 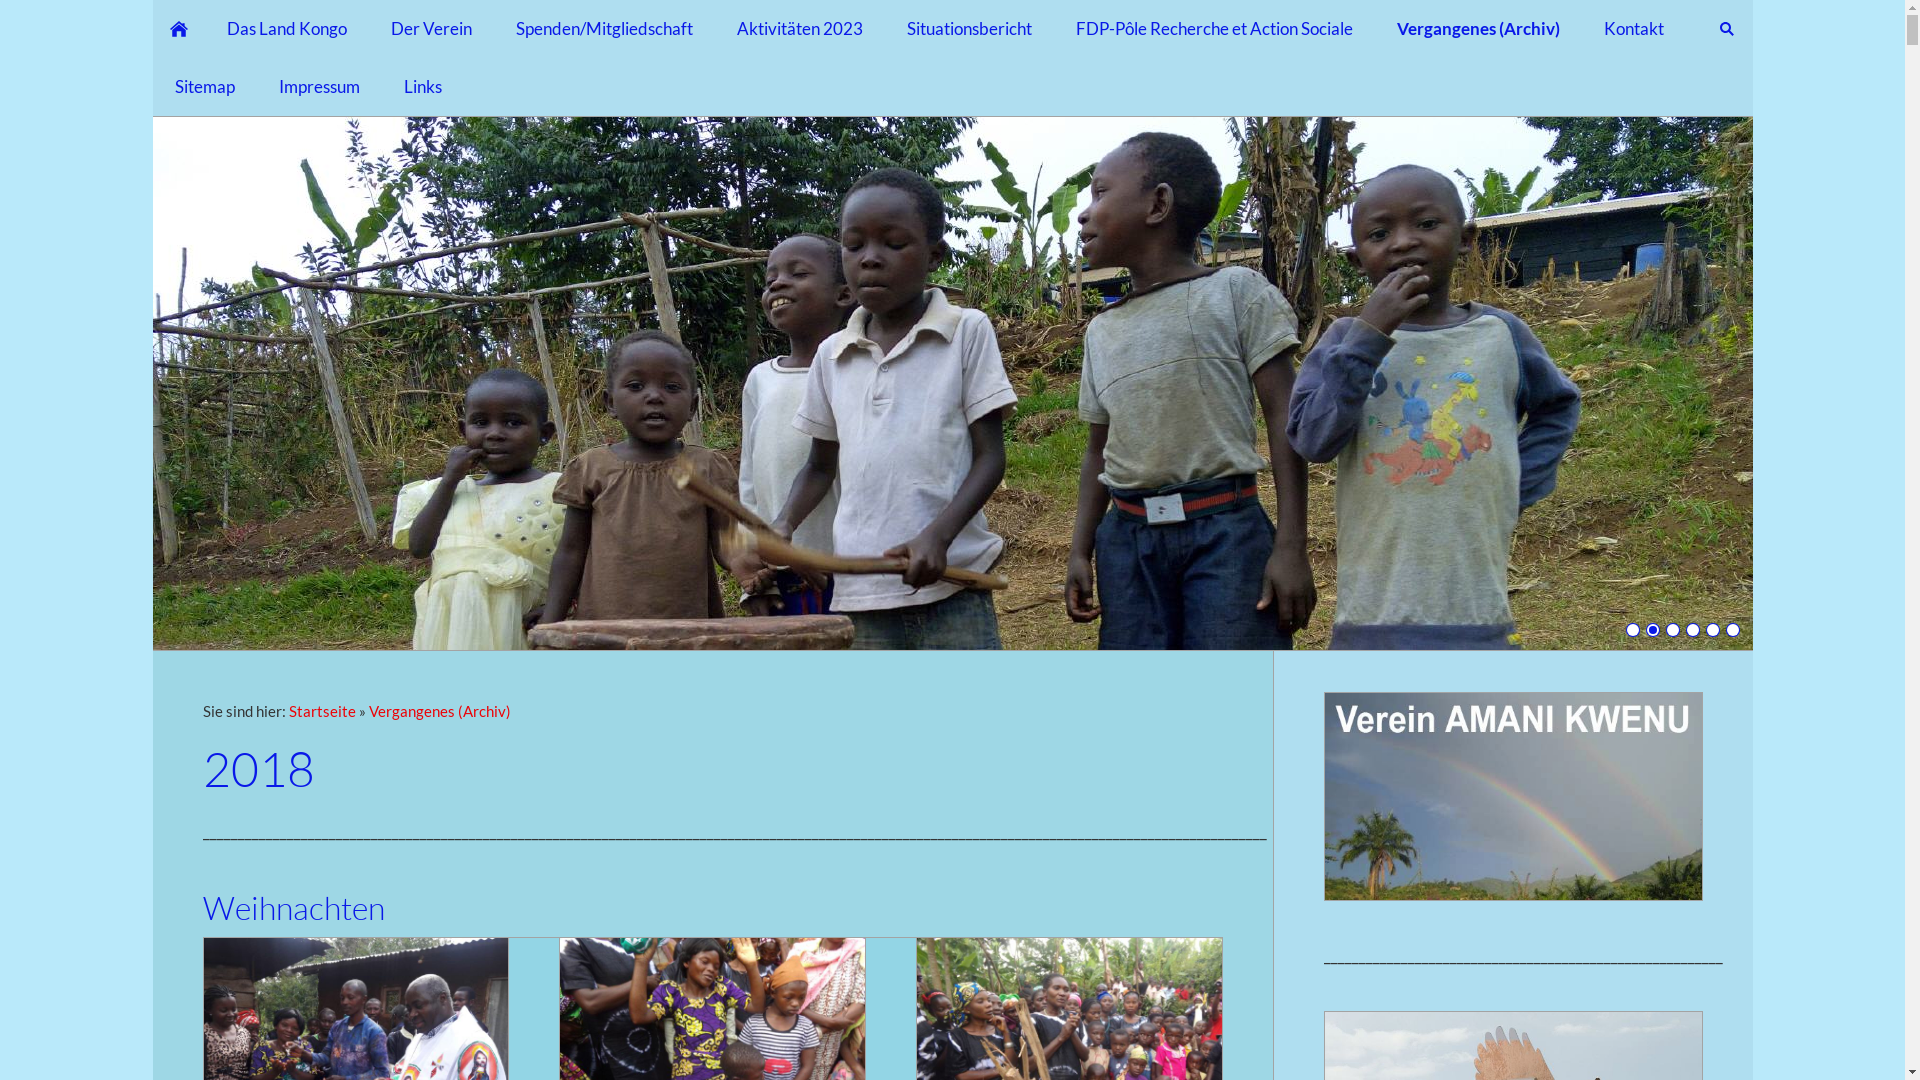 What do you see at coordinates (286, 29) in the screenshot?
I see `Das Land Kongo` at bounding box center [286, 29].